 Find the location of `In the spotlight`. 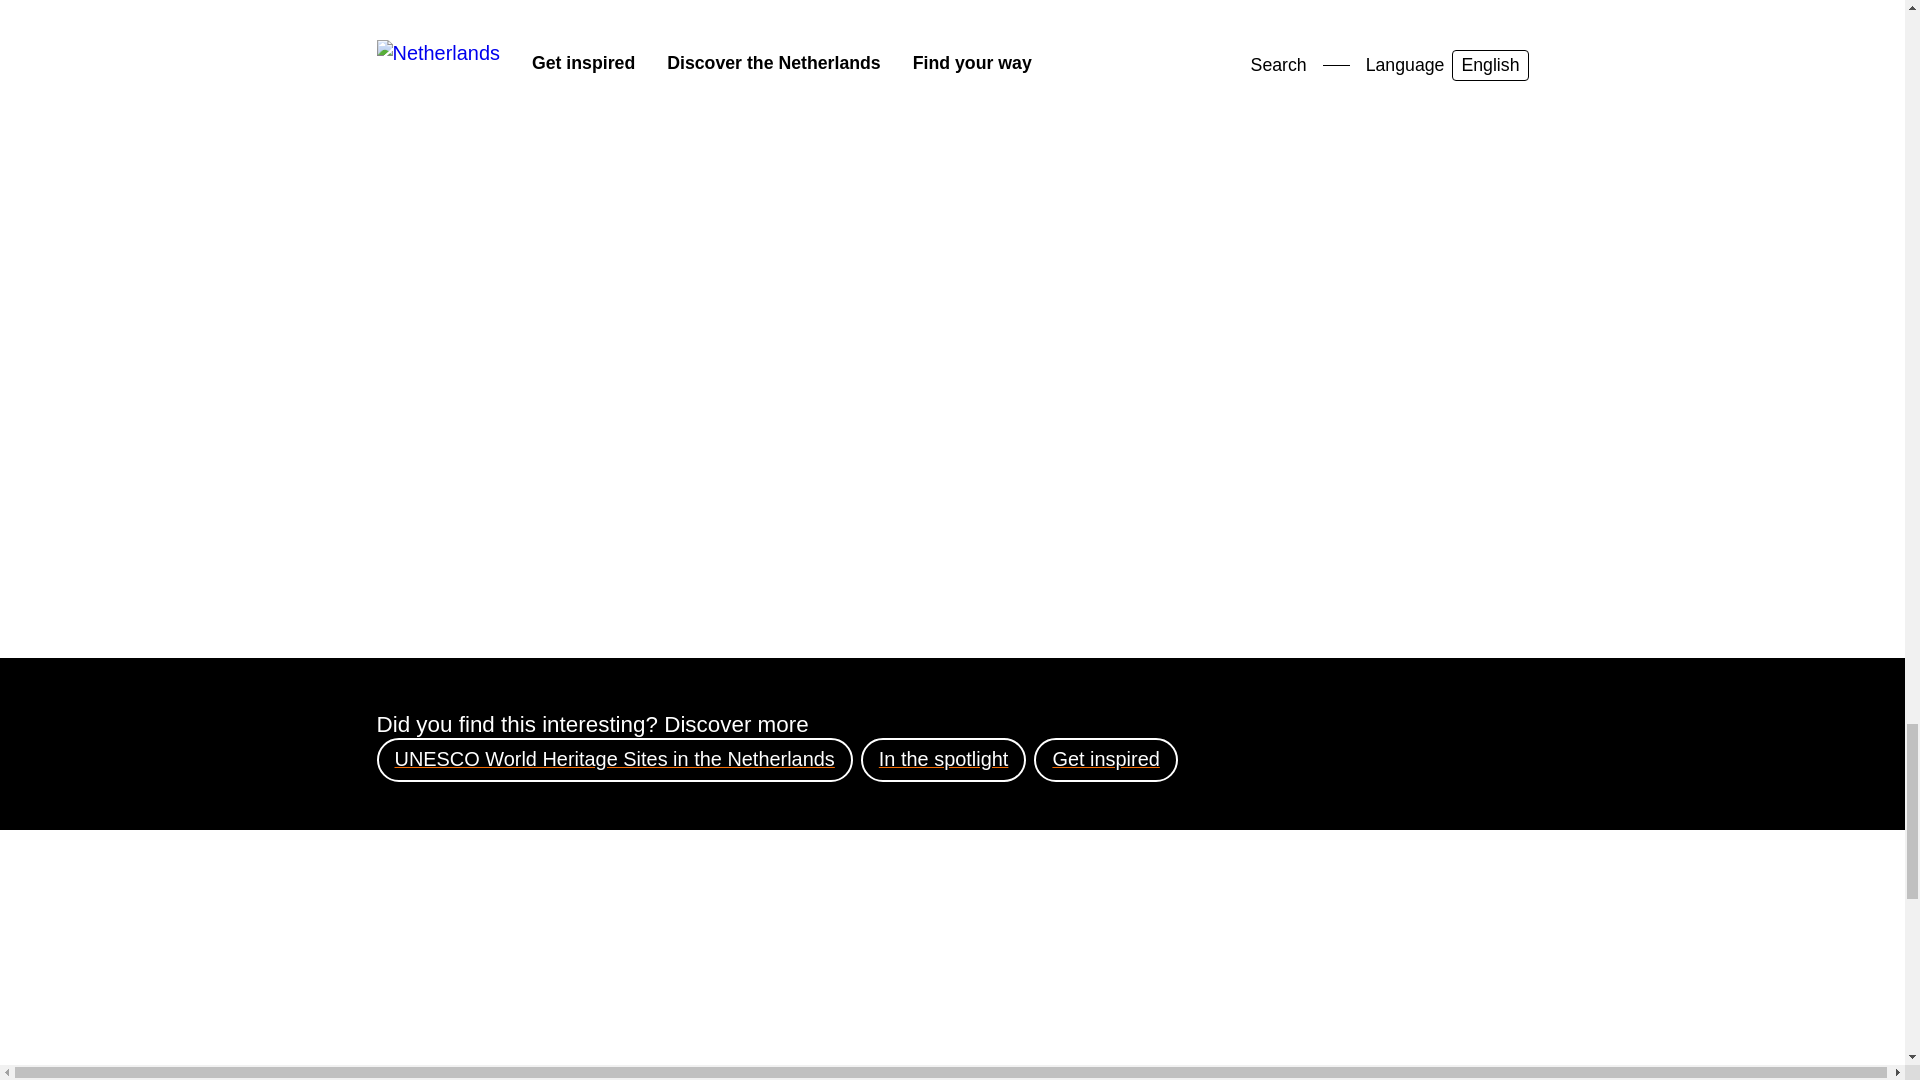

In the spotlight is located at coordinates (944, 759).